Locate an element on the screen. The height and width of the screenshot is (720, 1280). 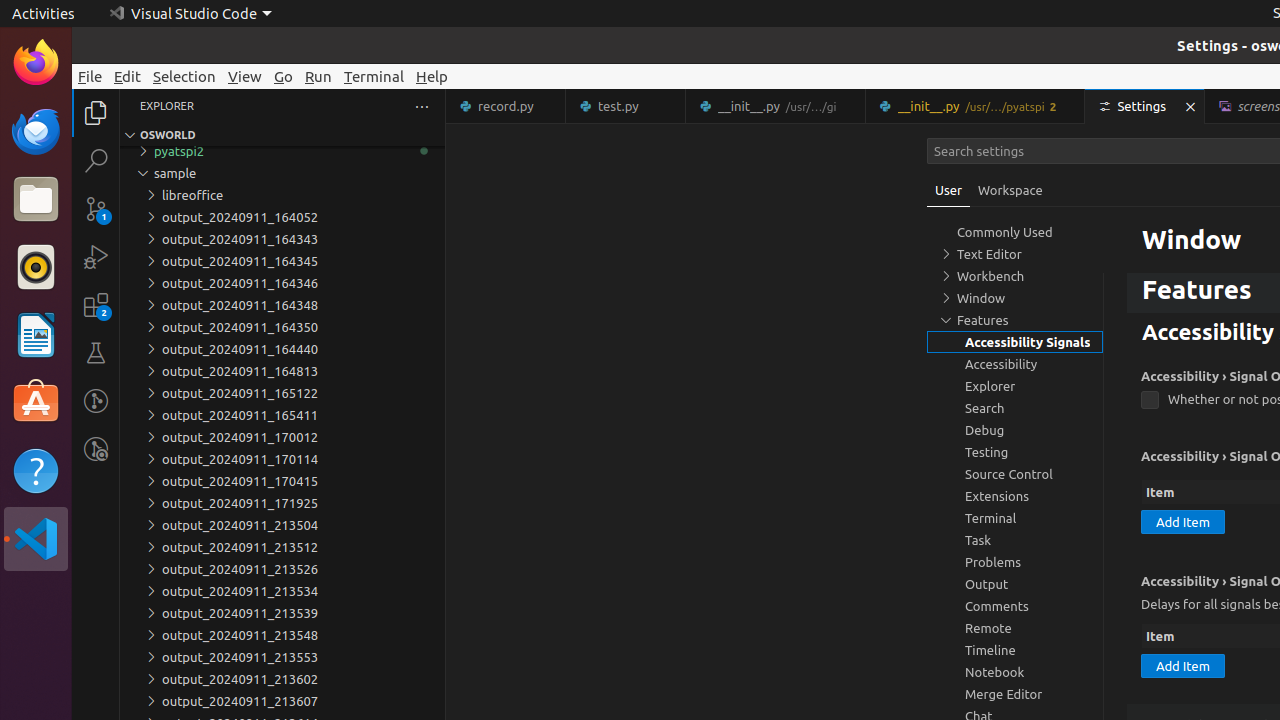
Firefox Web Browser is located at coordinates (36, 63).